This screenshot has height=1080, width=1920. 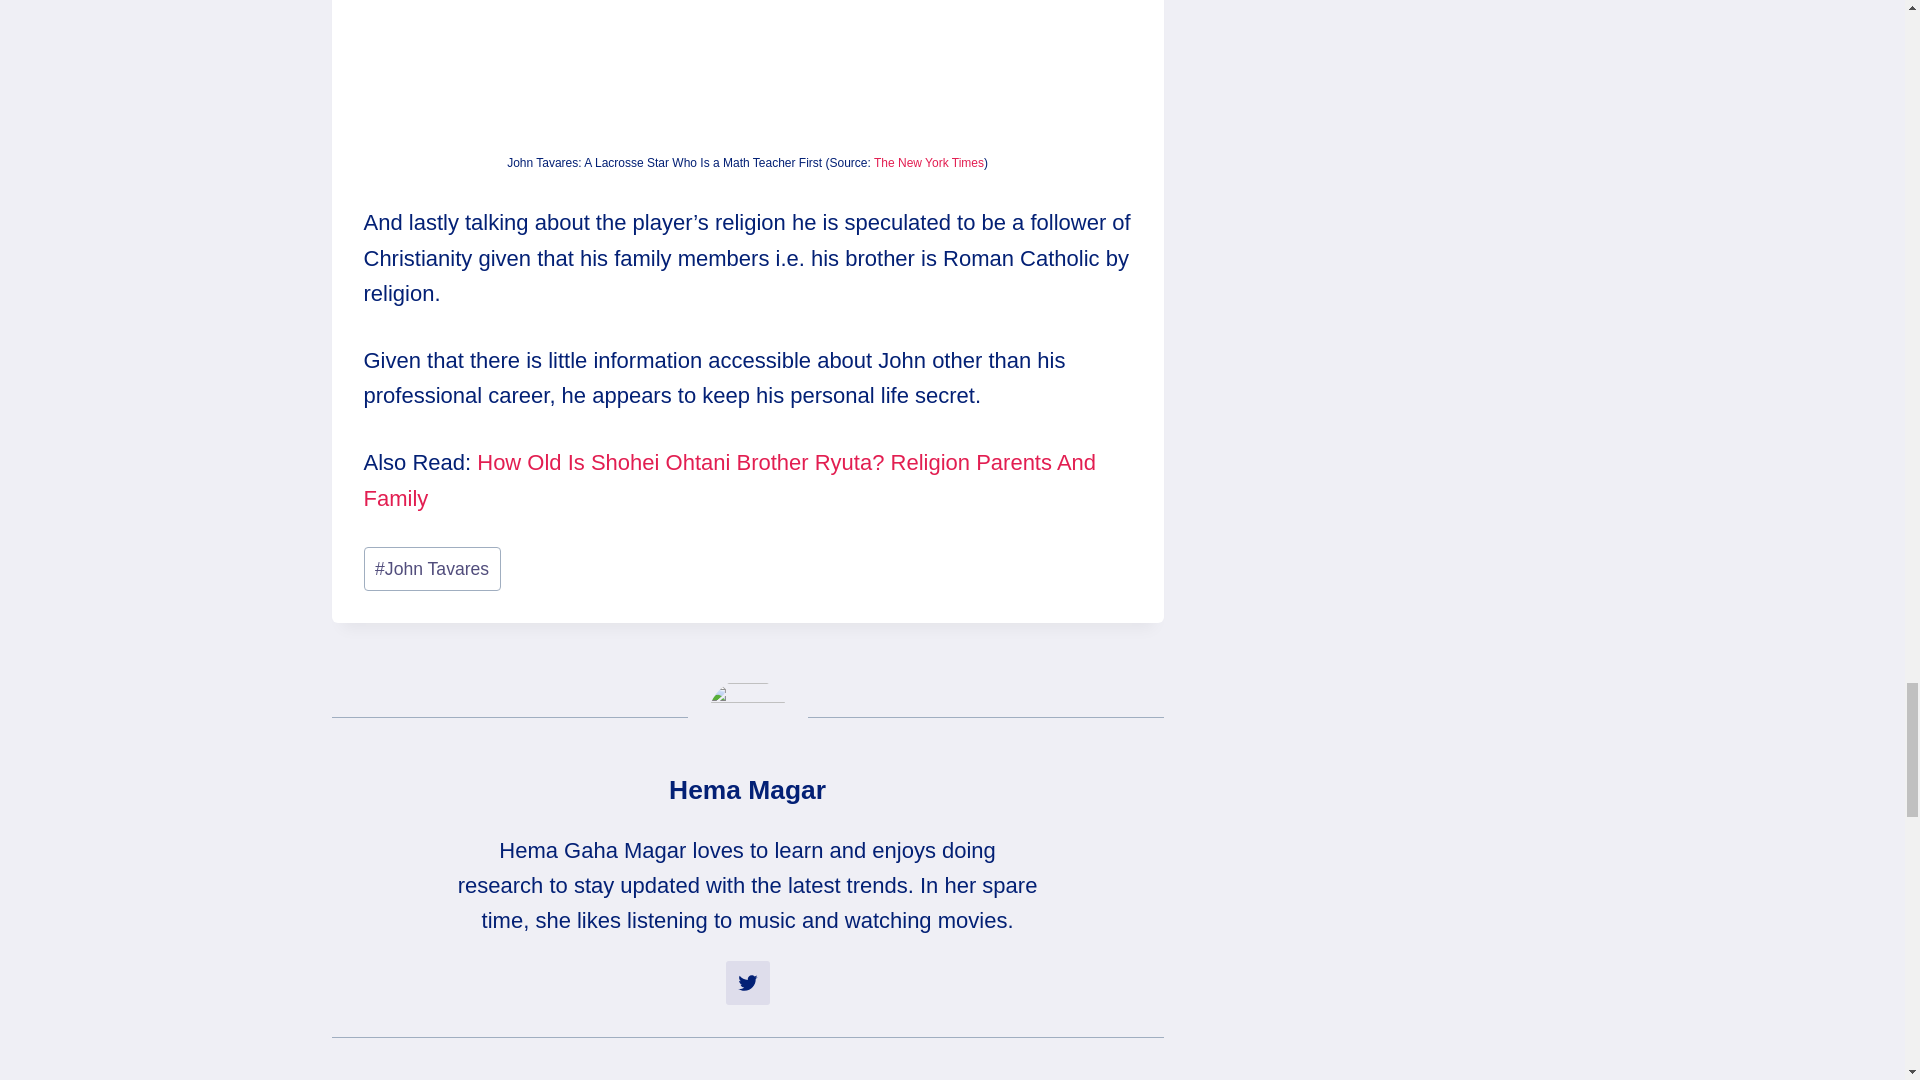 I want to click on John Tavares, so click(x=432, y=568).